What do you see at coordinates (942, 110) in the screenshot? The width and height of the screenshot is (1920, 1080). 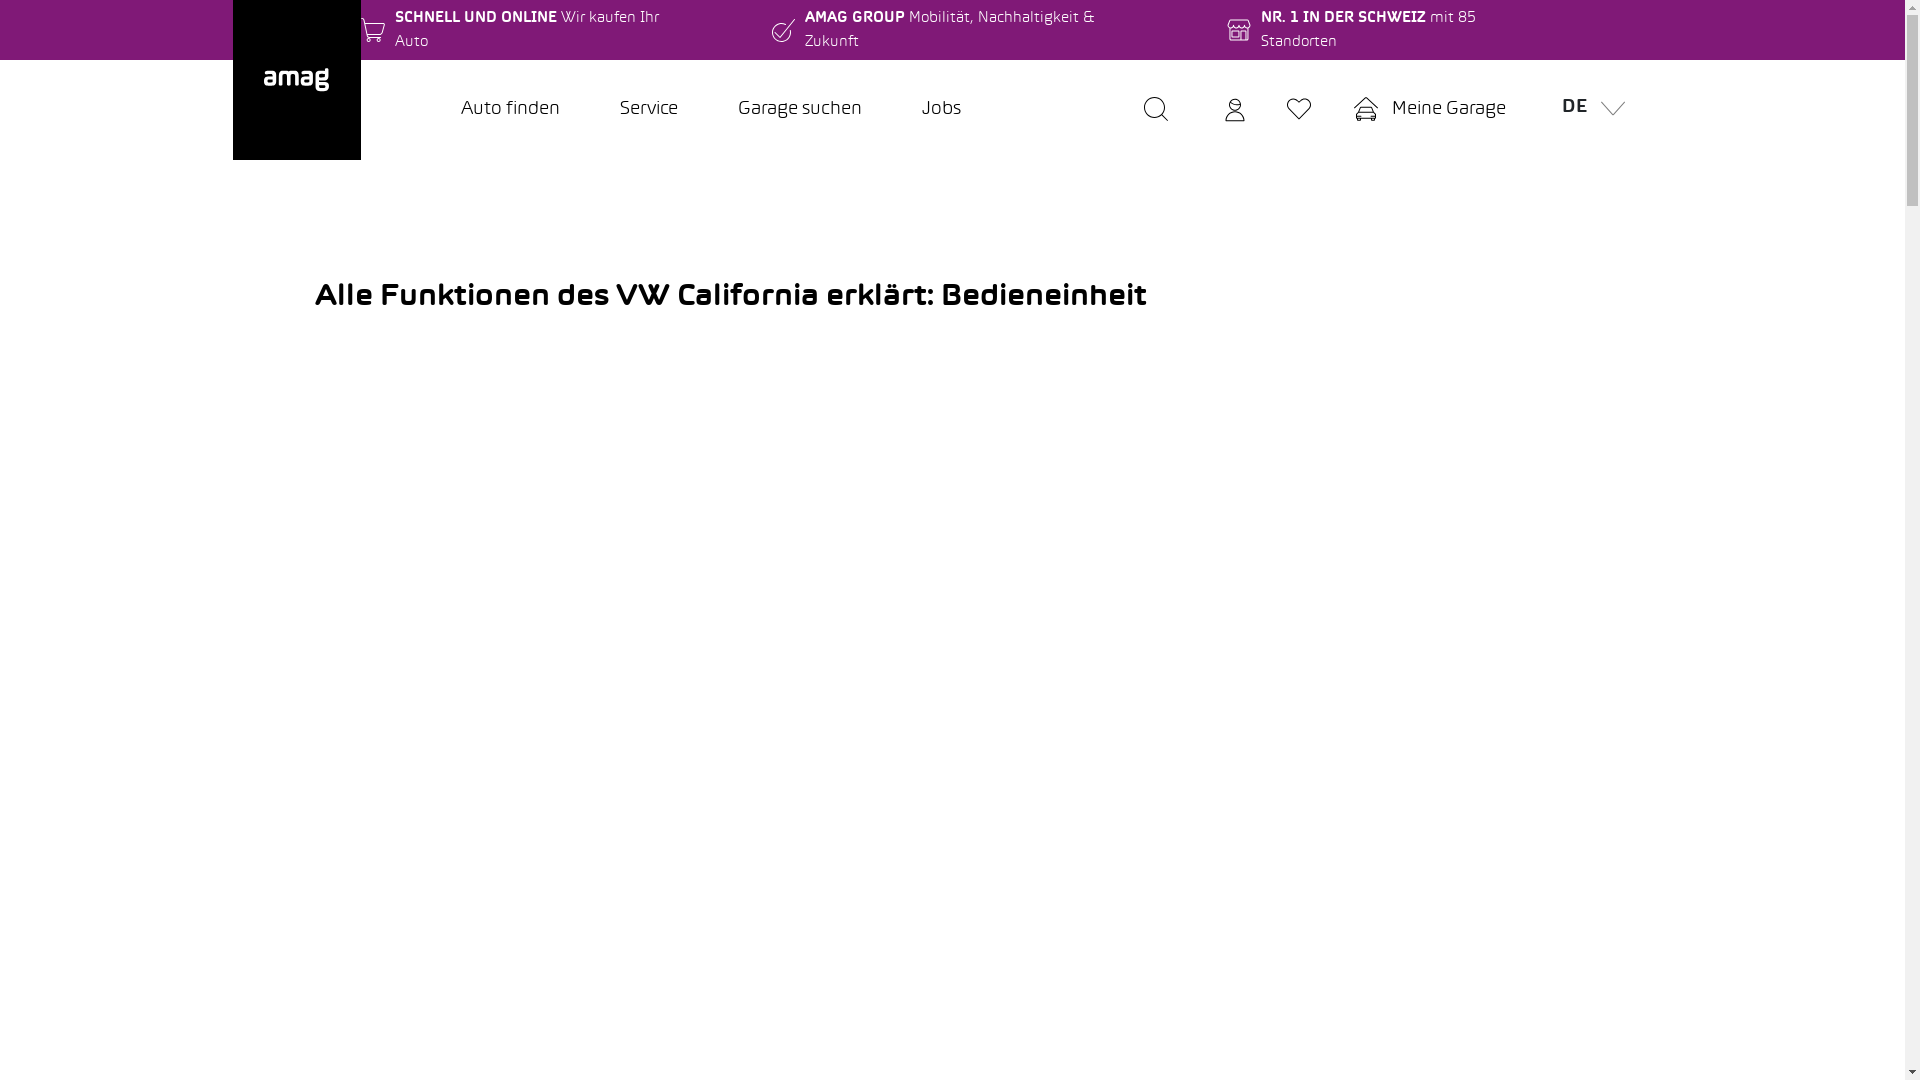 I see `Jobs` at bounding box center [942, 110].